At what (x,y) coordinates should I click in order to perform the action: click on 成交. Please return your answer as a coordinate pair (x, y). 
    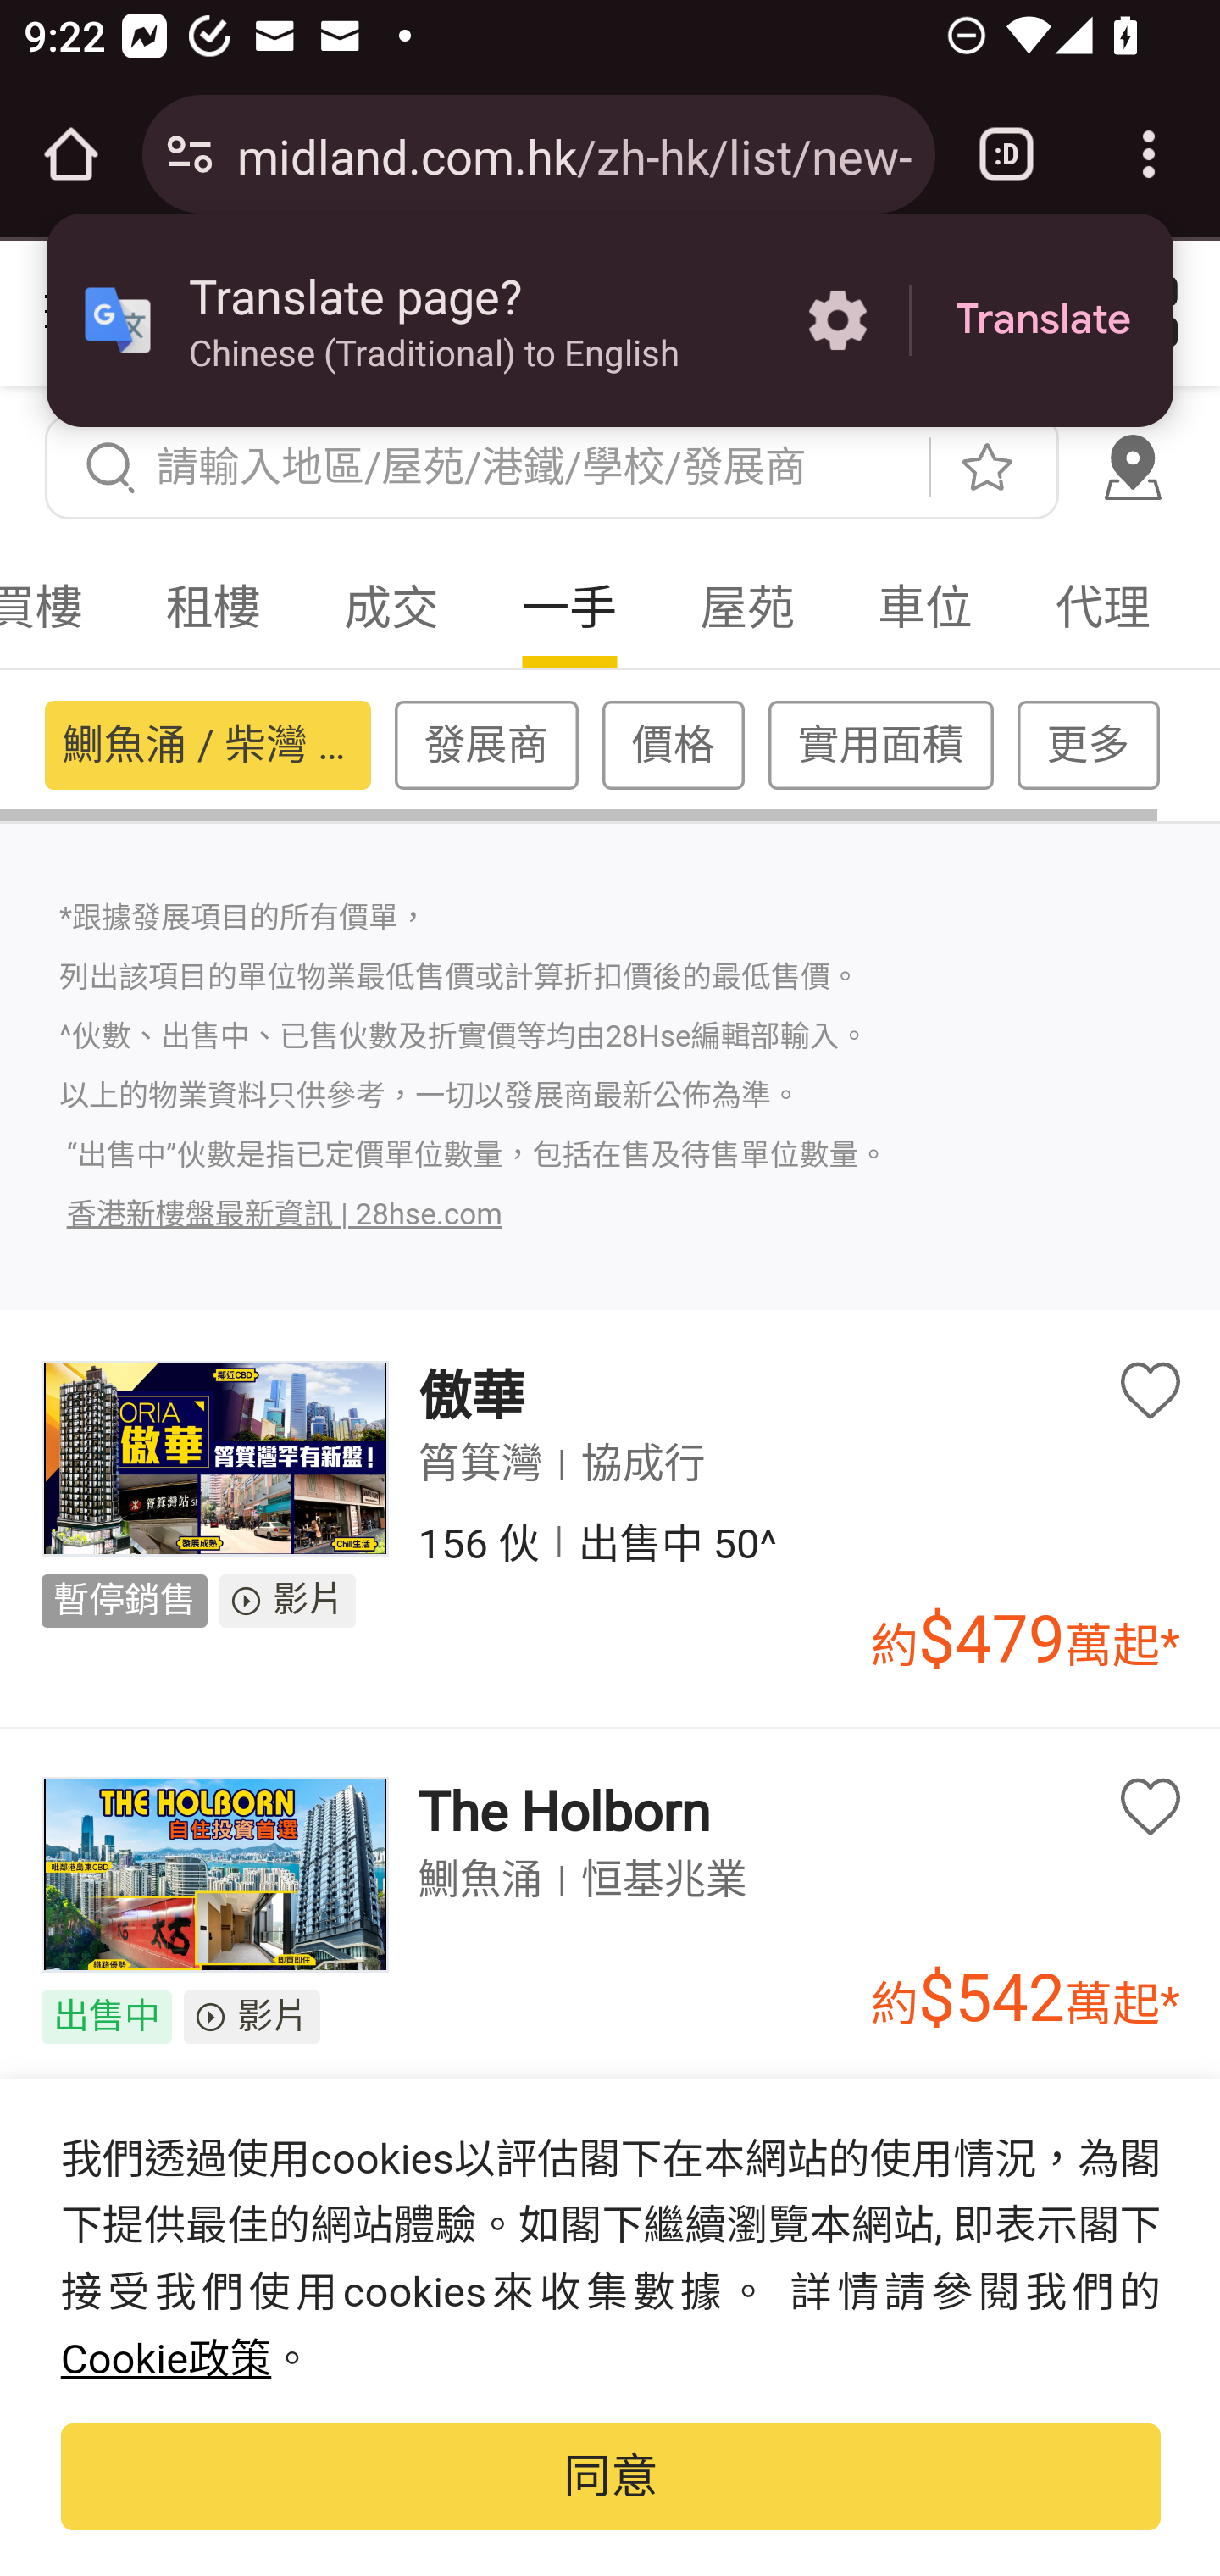
    Looking at the image, I should click on (391, 608).